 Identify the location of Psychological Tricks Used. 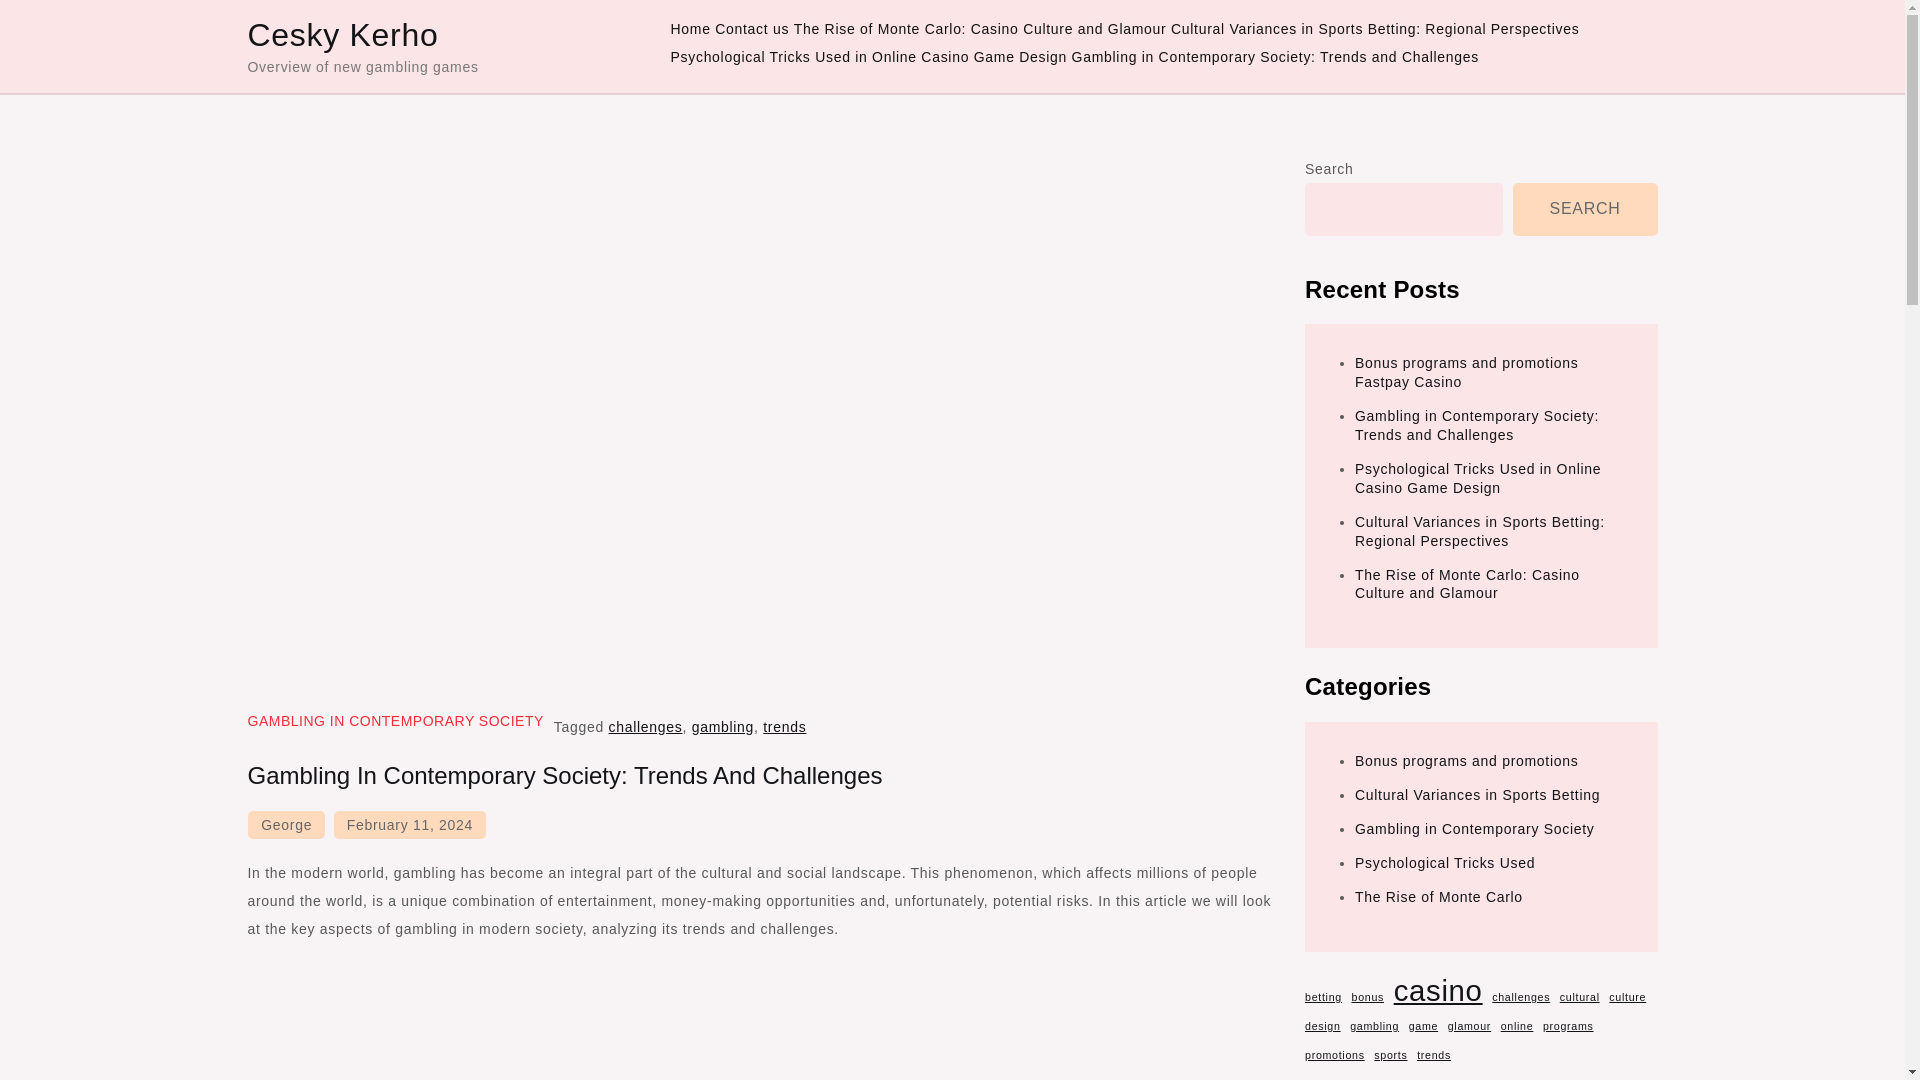
(1444, 862).